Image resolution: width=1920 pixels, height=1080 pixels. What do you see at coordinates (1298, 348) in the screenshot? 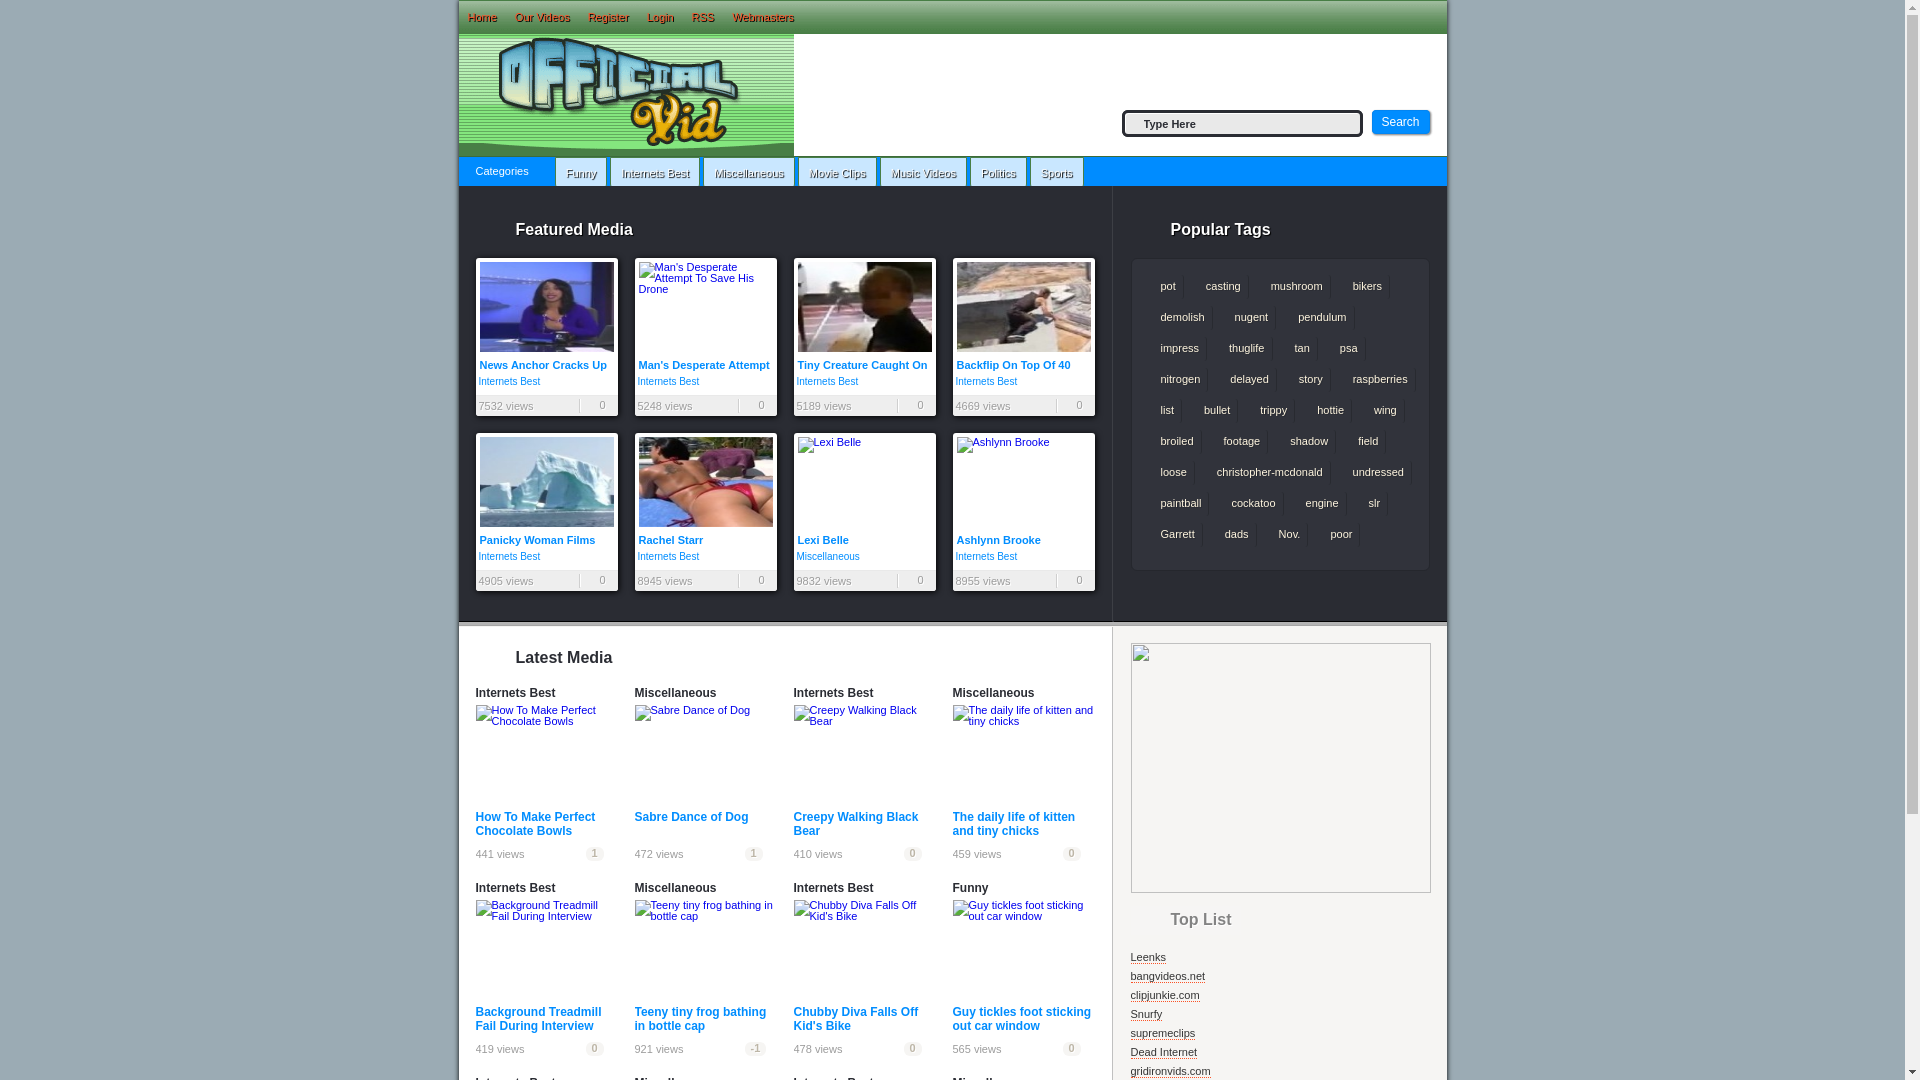
I see `see all posts tagged tan` at bounding box center [1298, 348].